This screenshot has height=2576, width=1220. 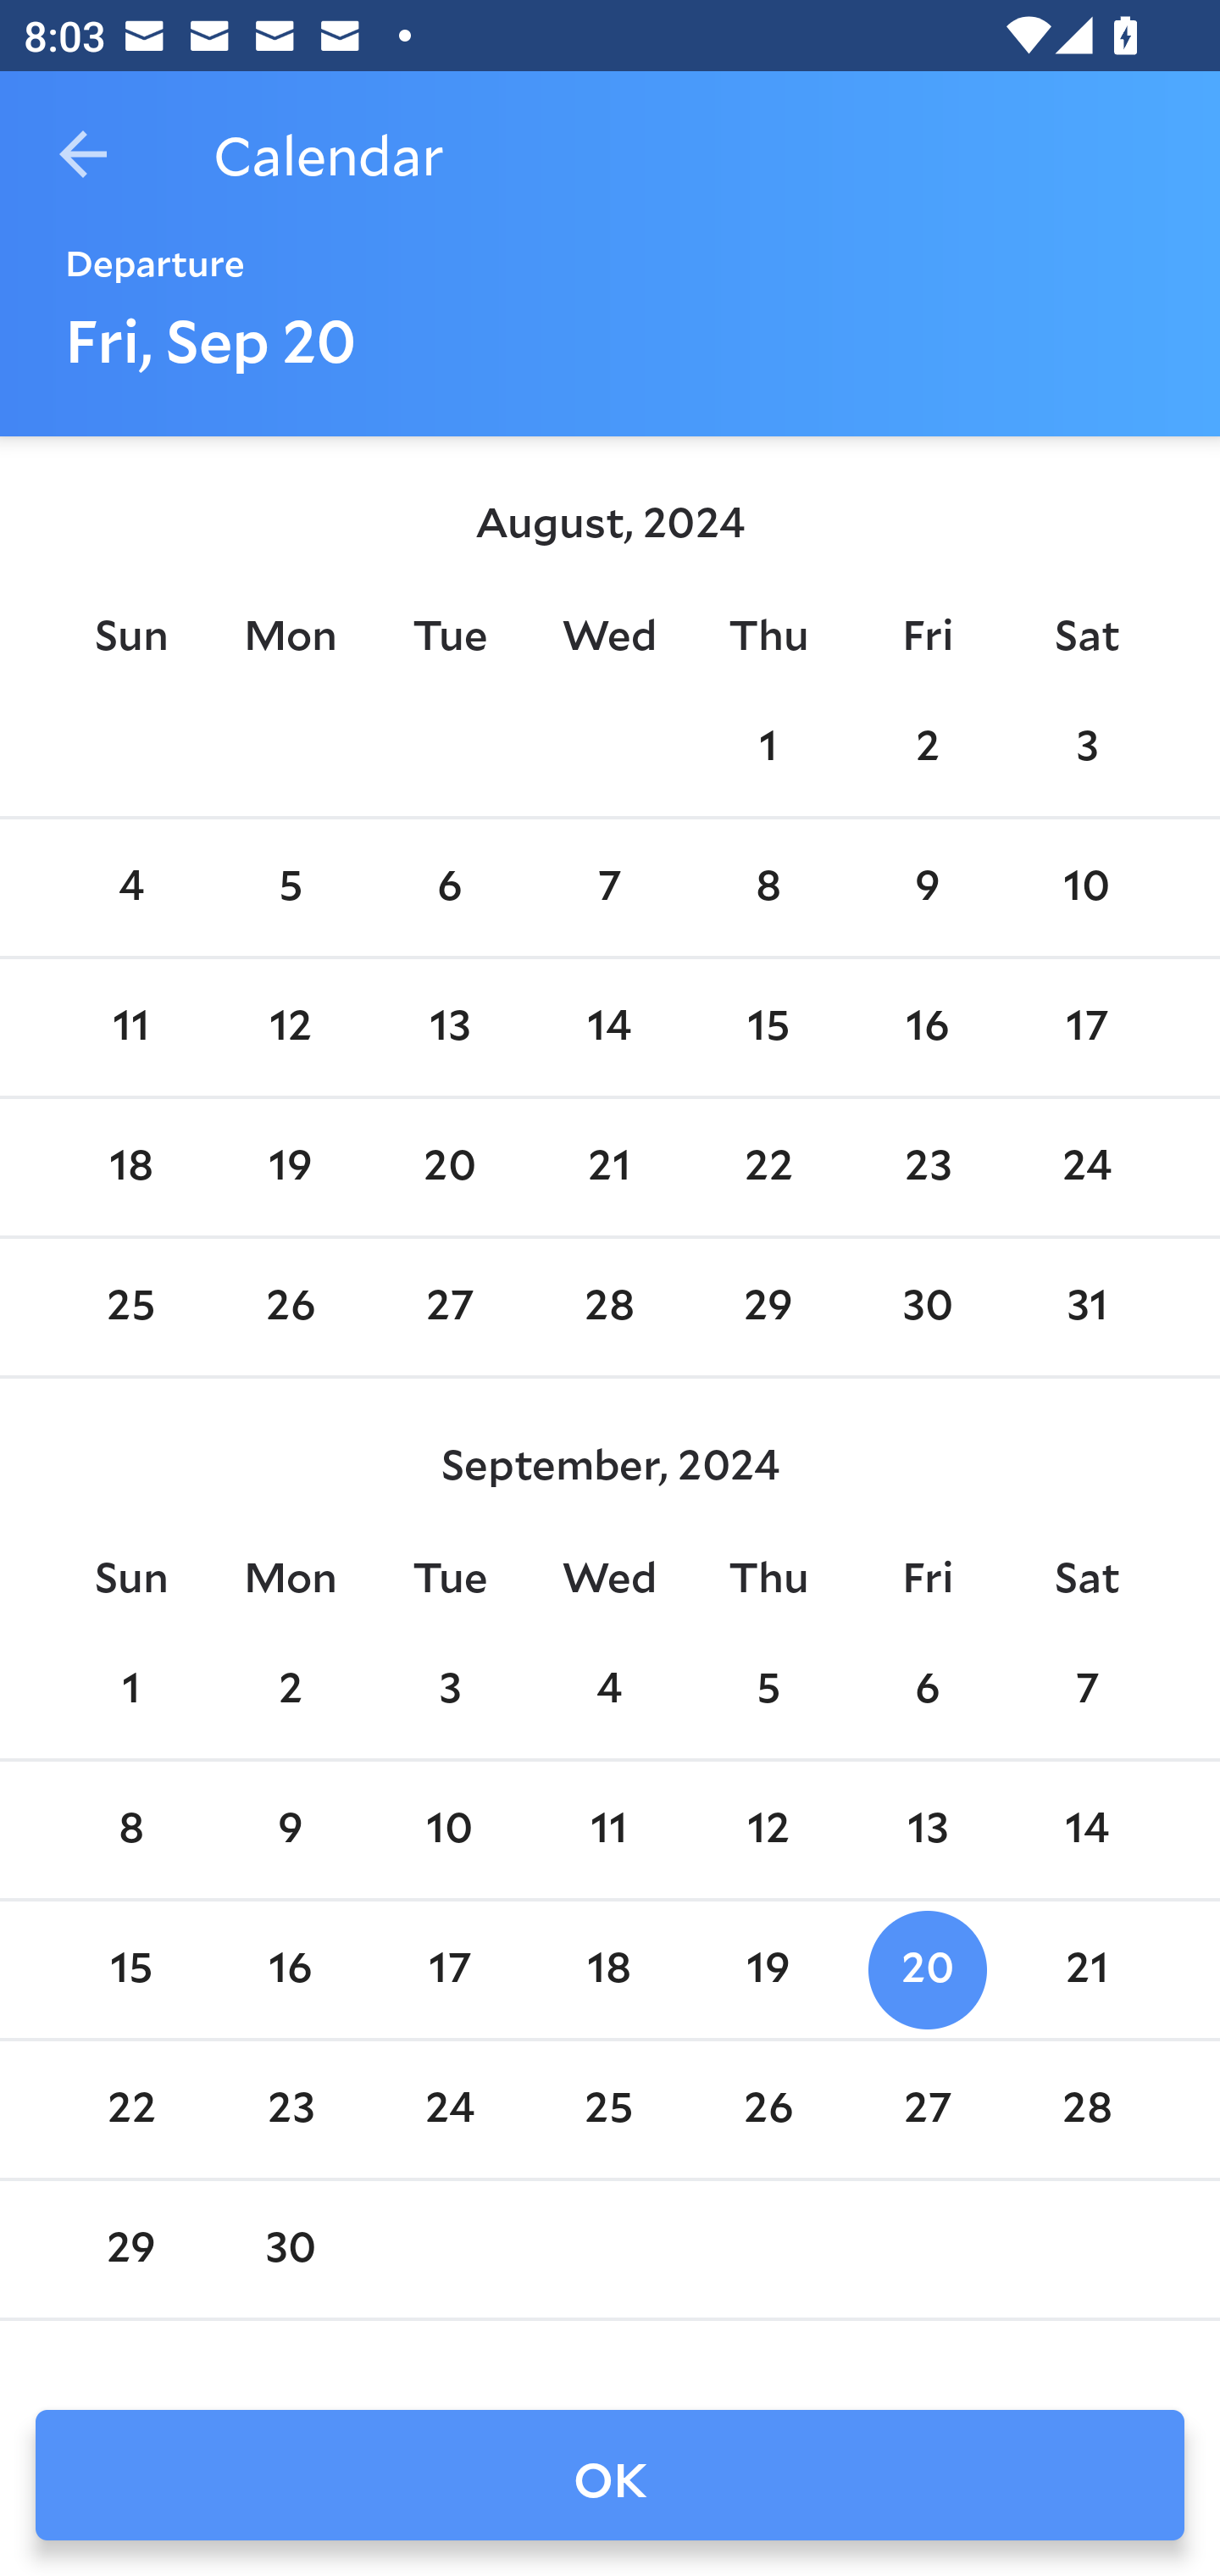 I want to click on 29, so click(x=768, y=1308).